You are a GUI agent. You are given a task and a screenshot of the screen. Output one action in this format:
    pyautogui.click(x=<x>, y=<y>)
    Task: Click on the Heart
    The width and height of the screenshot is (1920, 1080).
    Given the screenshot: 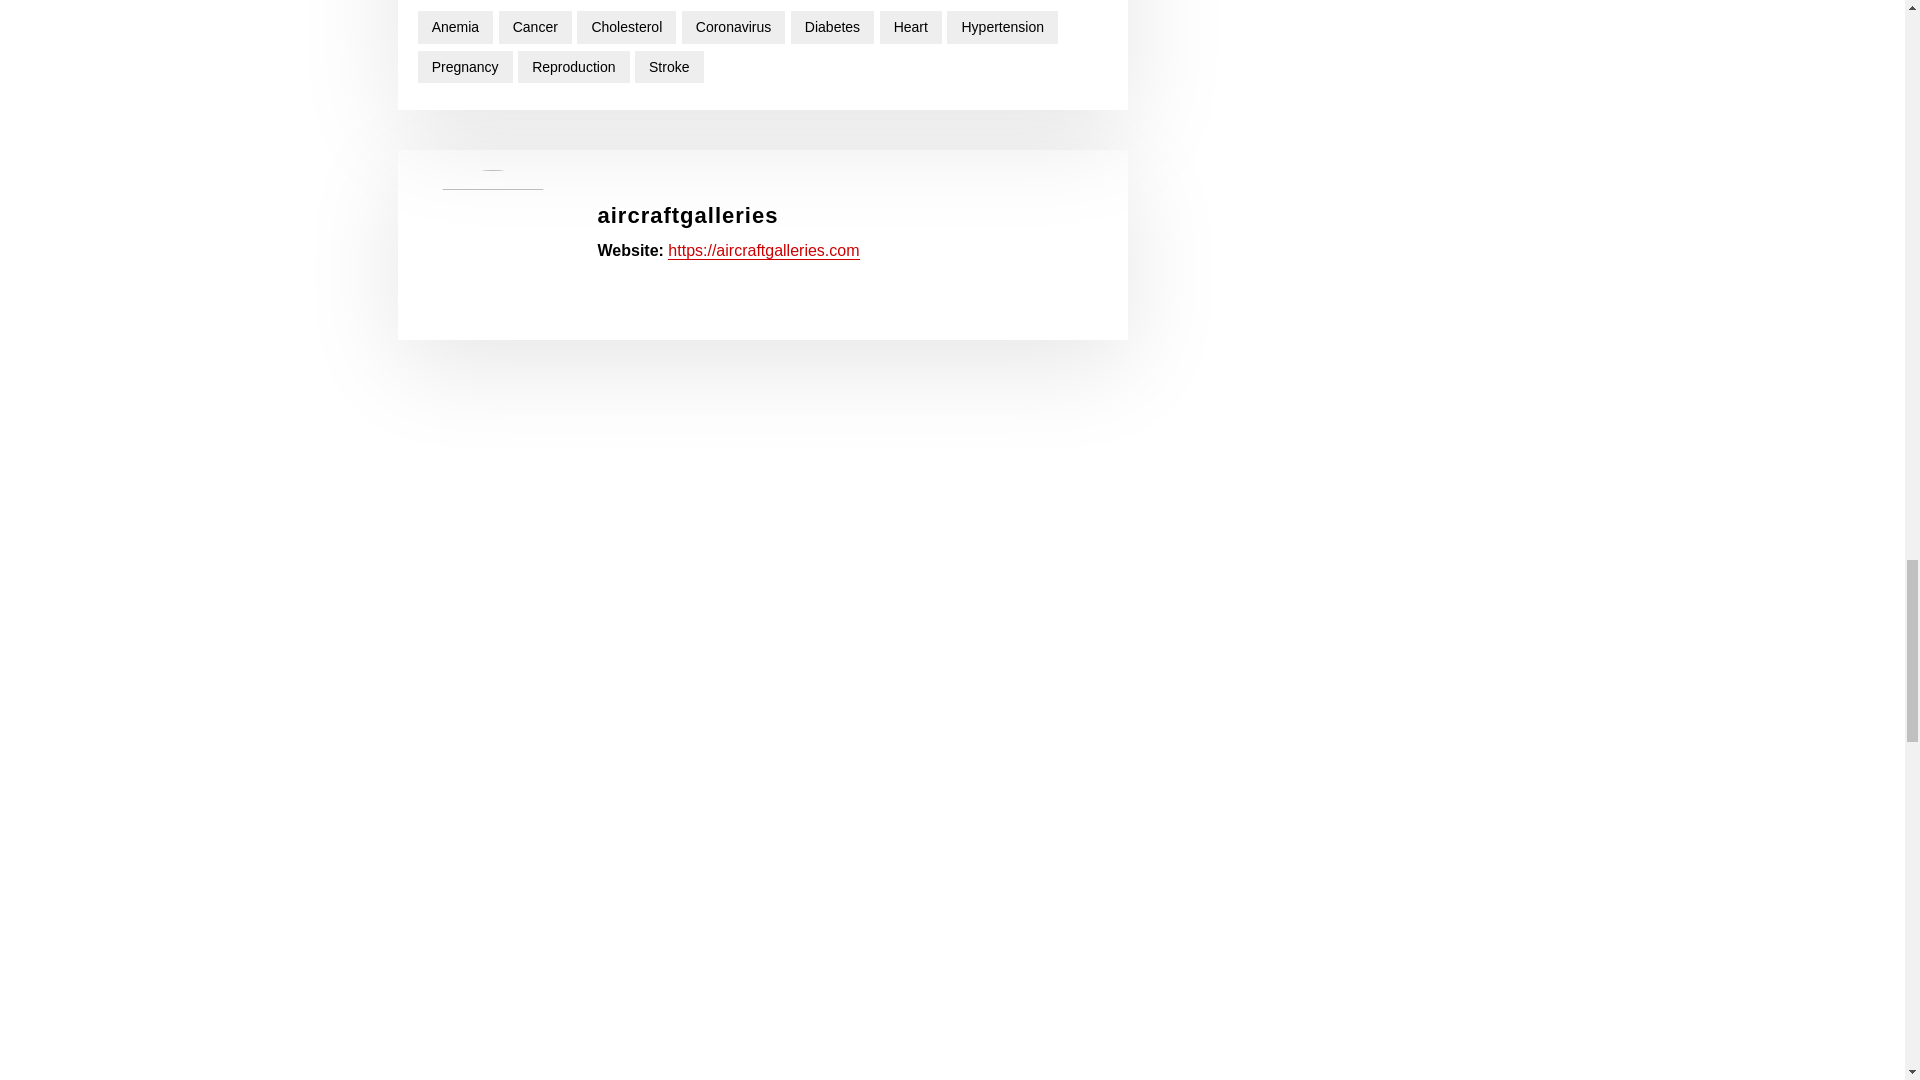 What is the action you would take?
    pyautogui.click(x=910, y=27)
    